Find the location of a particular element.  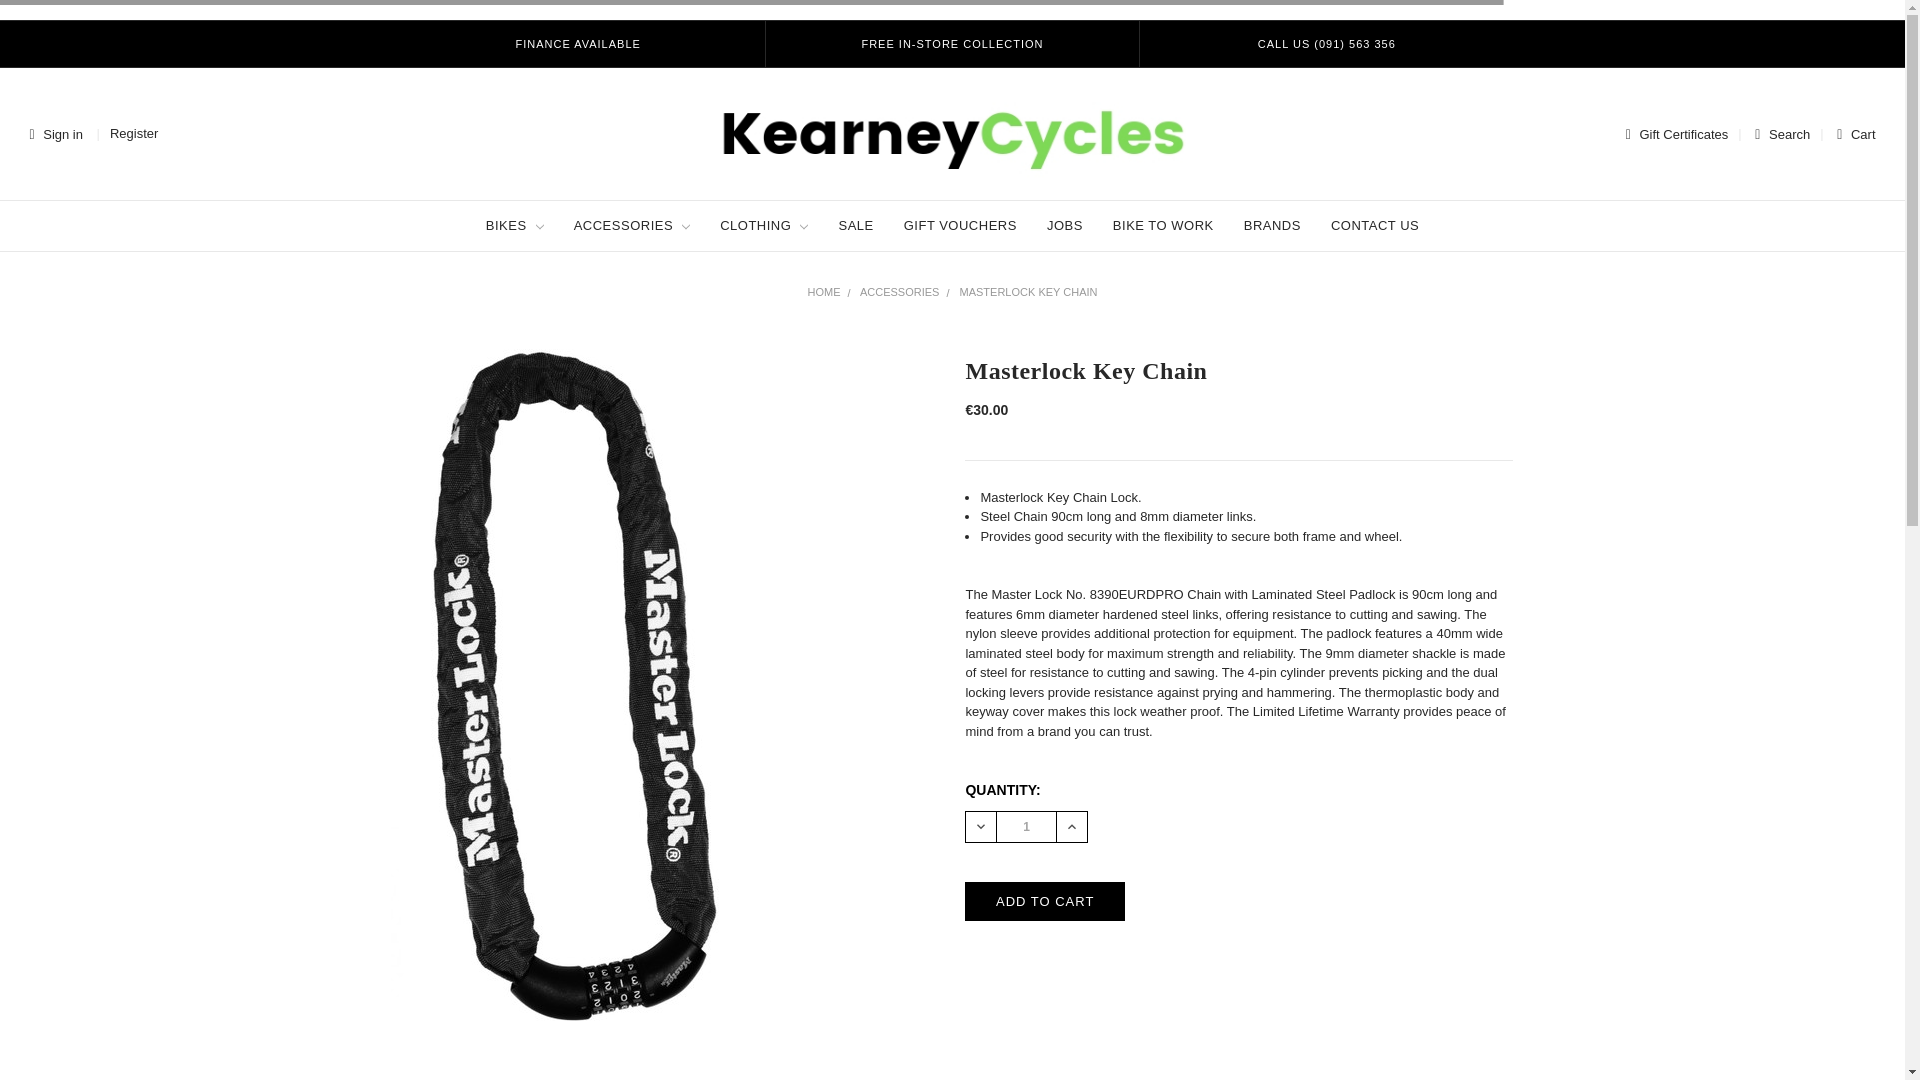

Add to Cart is located at coordinates (1044, 902).